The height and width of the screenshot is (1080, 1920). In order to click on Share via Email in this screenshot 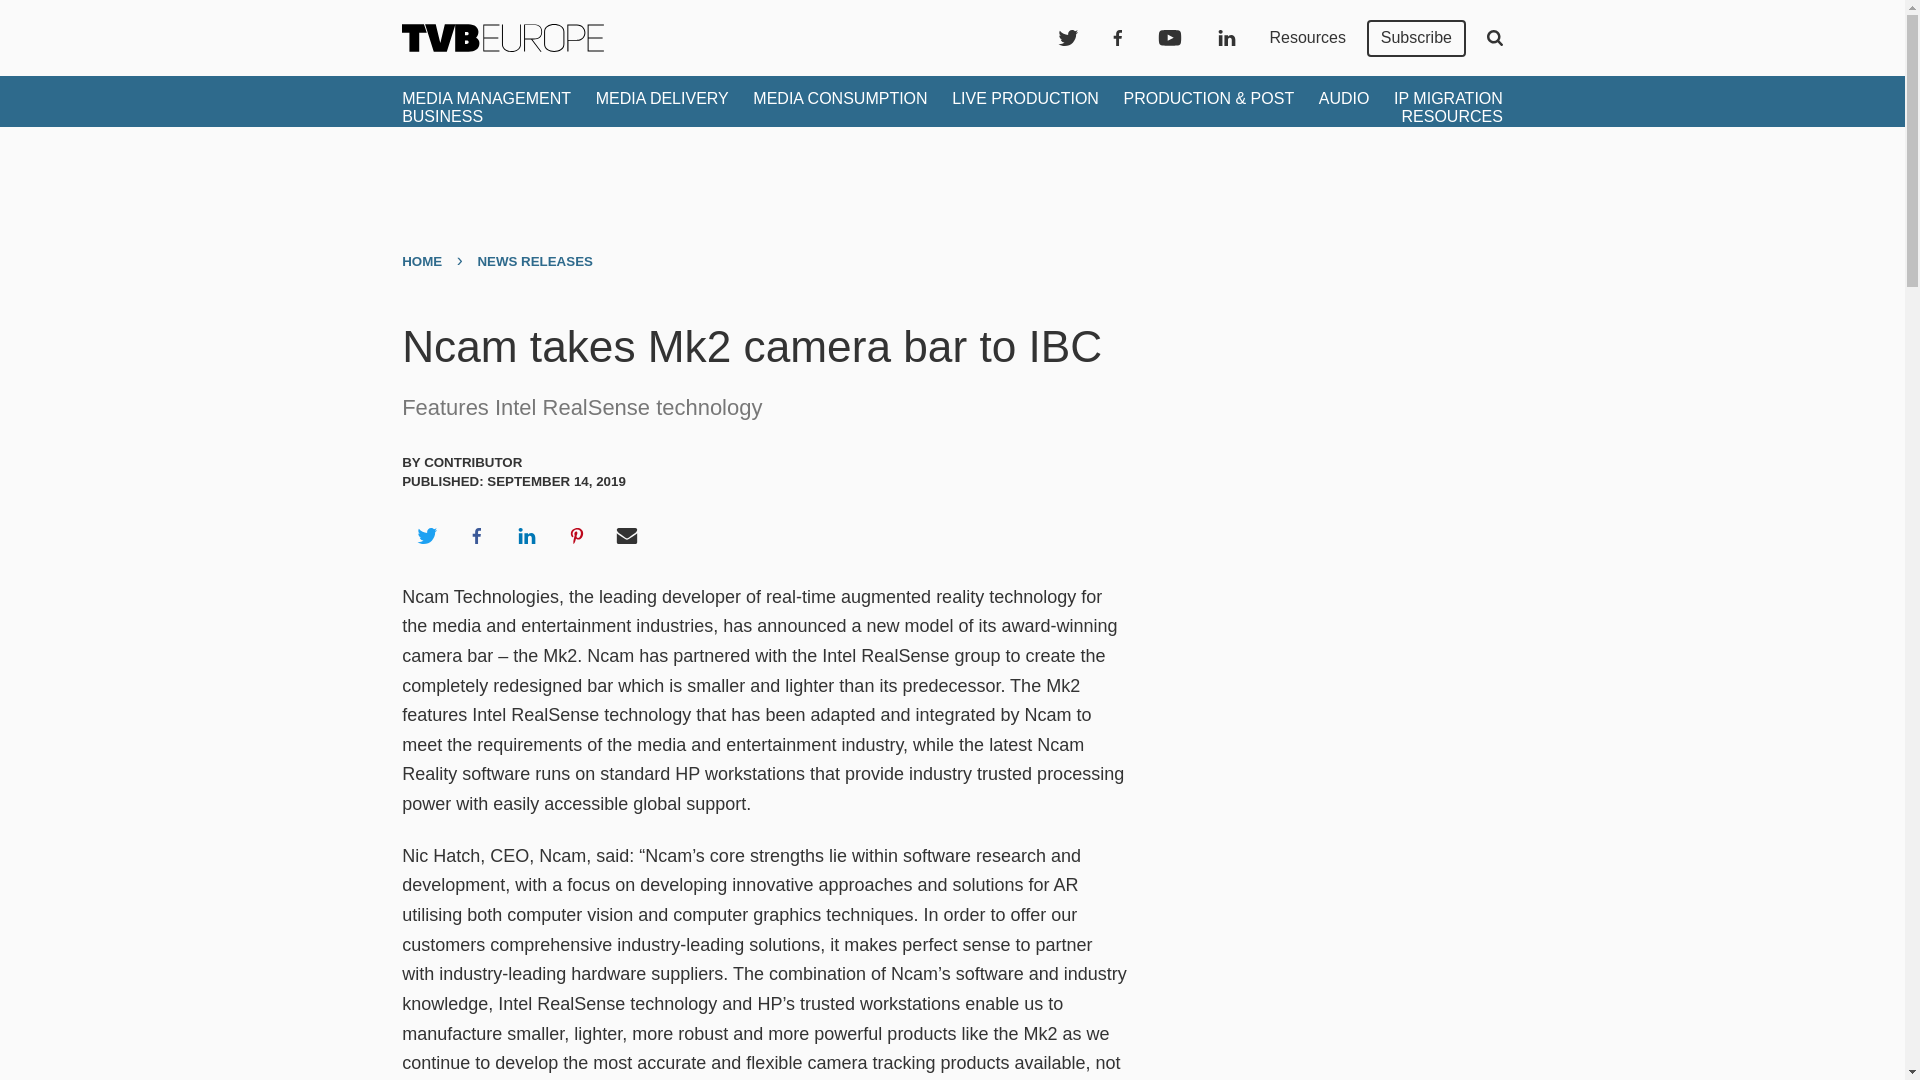, I will do `click(627, 535)`.